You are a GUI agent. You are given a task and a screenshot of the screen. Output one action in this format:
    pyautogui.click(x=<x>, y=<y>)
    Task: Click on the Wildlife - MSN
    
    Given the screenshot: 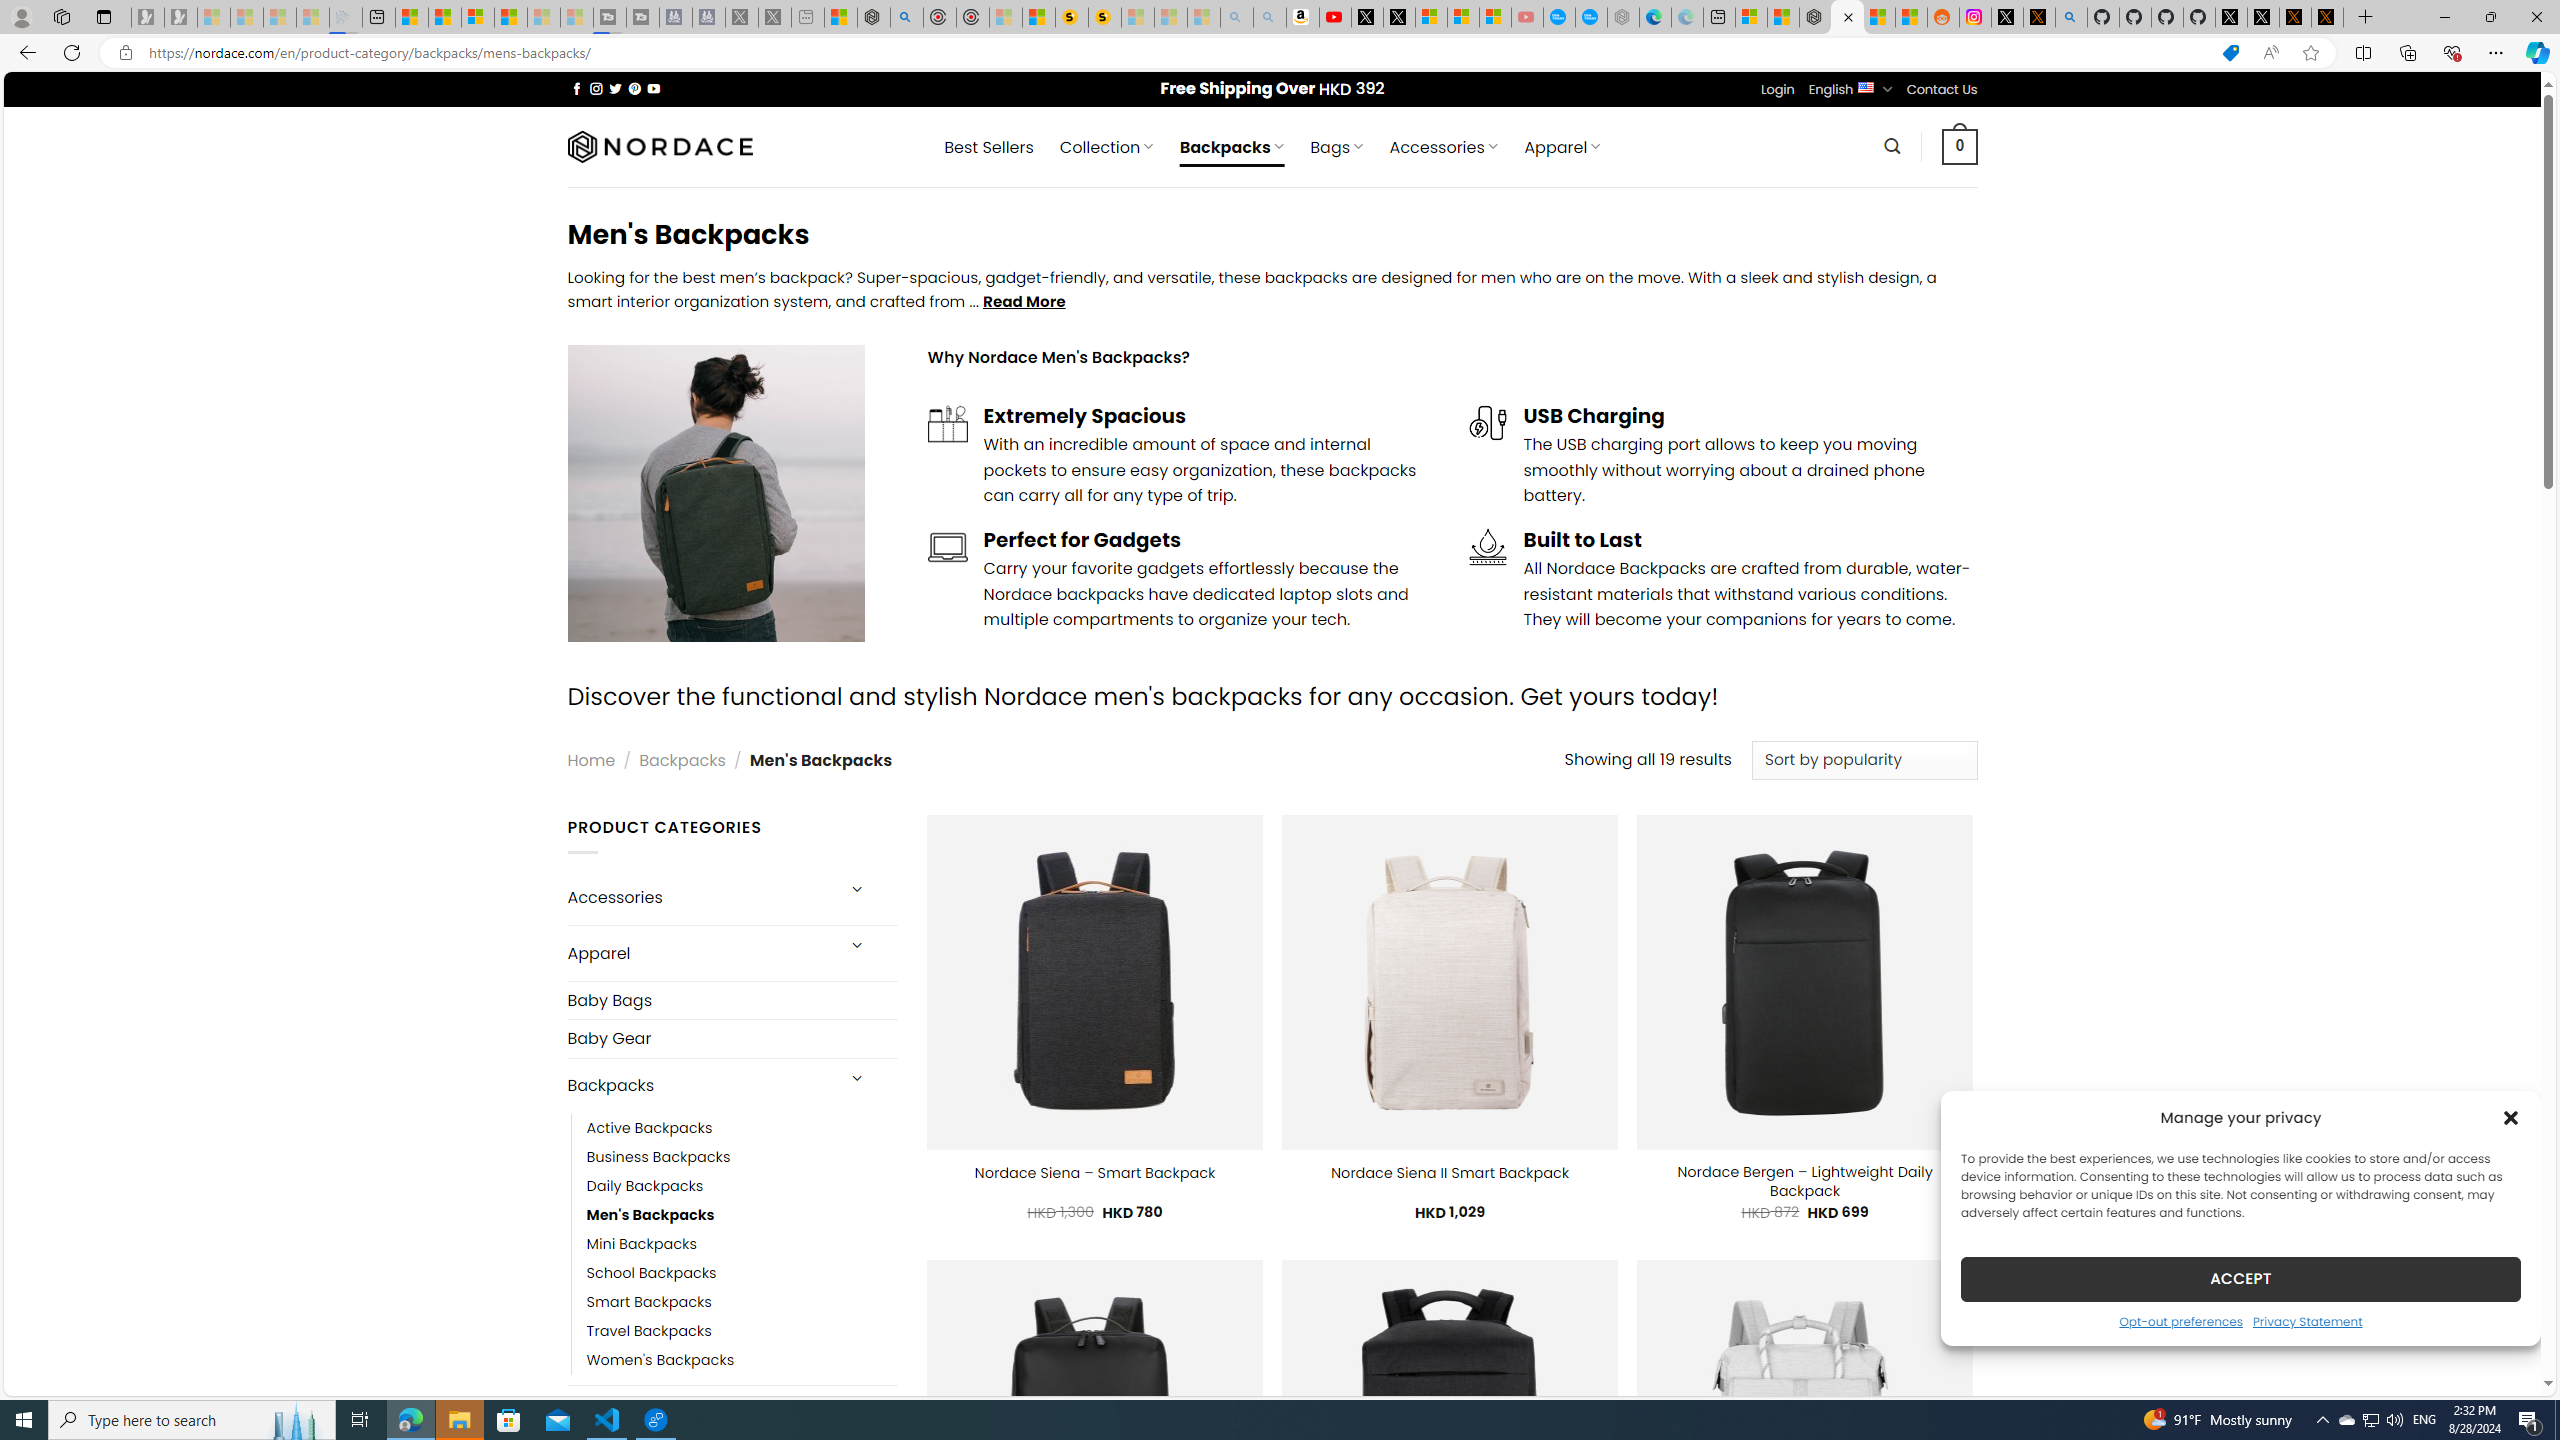 What is the action you would take?
    pyautogui.click(x=840, y=17)
    